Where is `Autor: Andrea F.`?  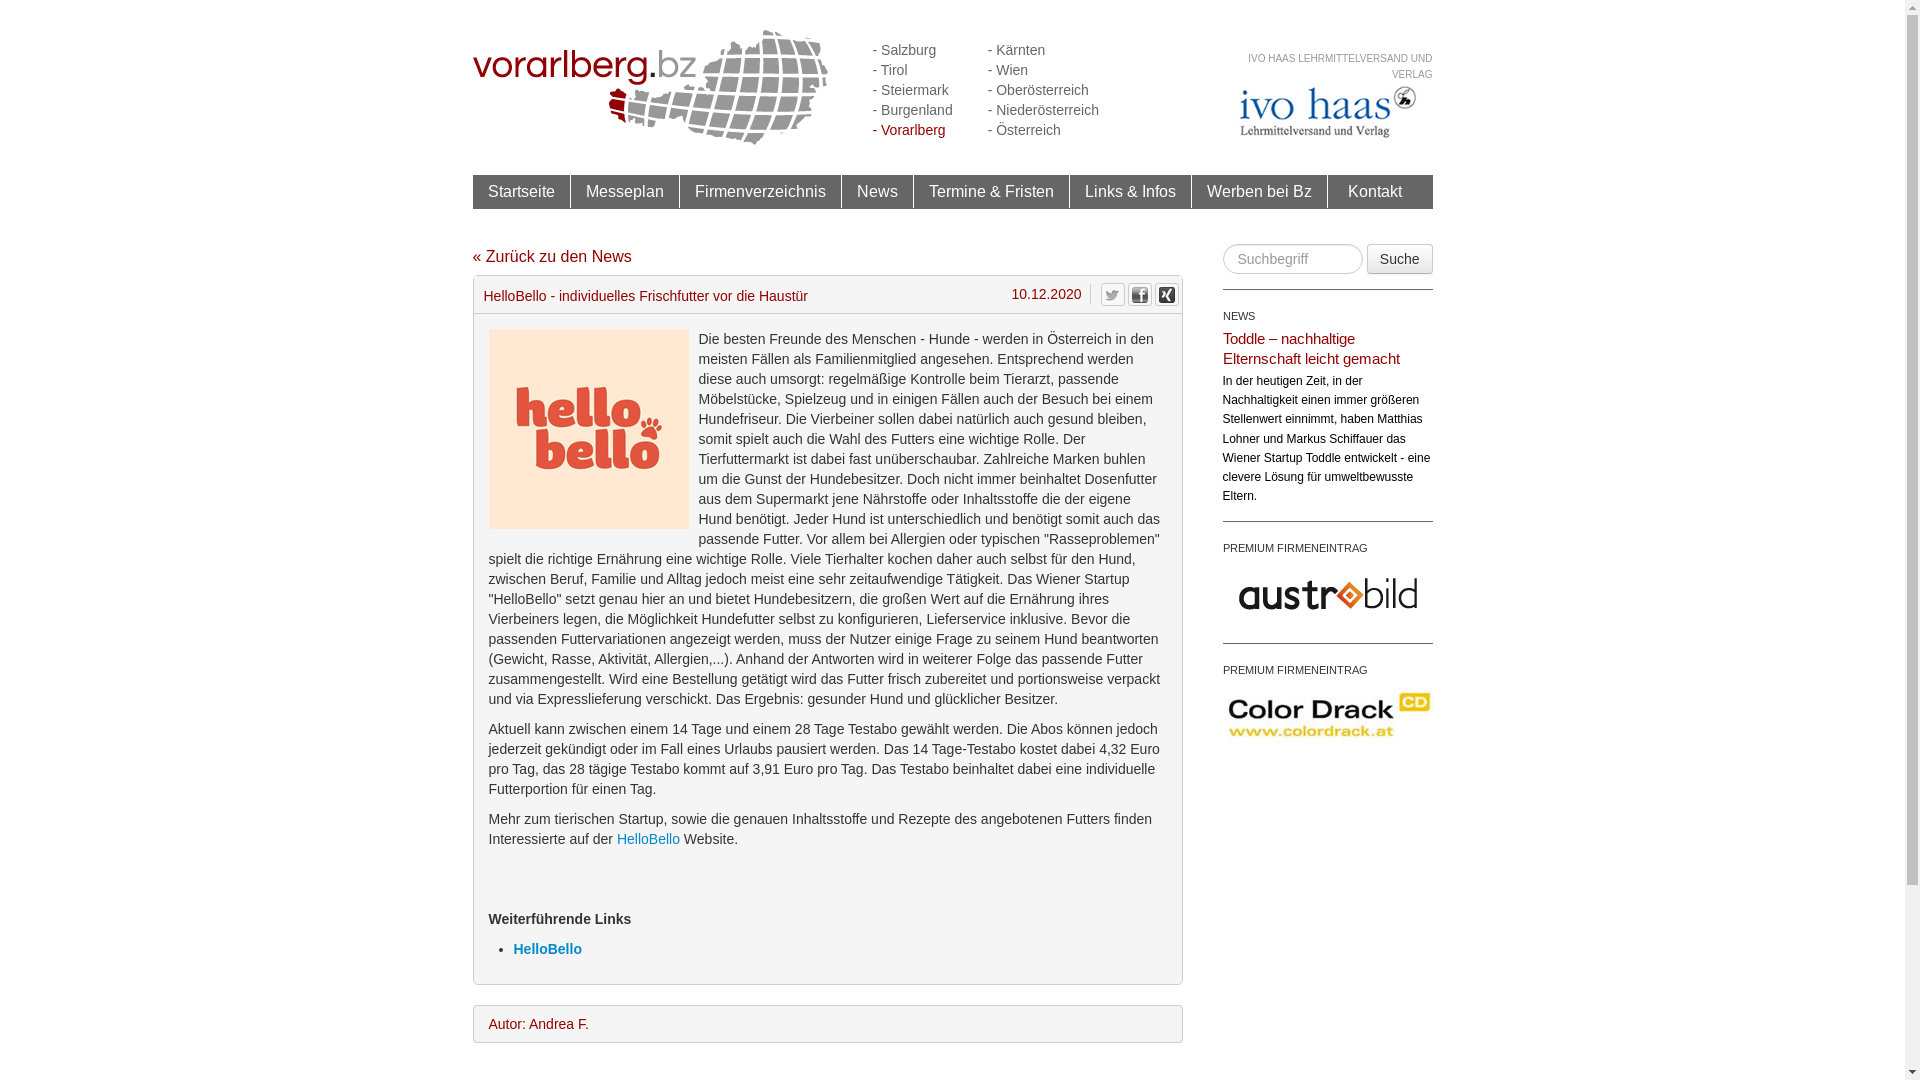
Autor: Andrea F. is located at coordinates (828, 1024).